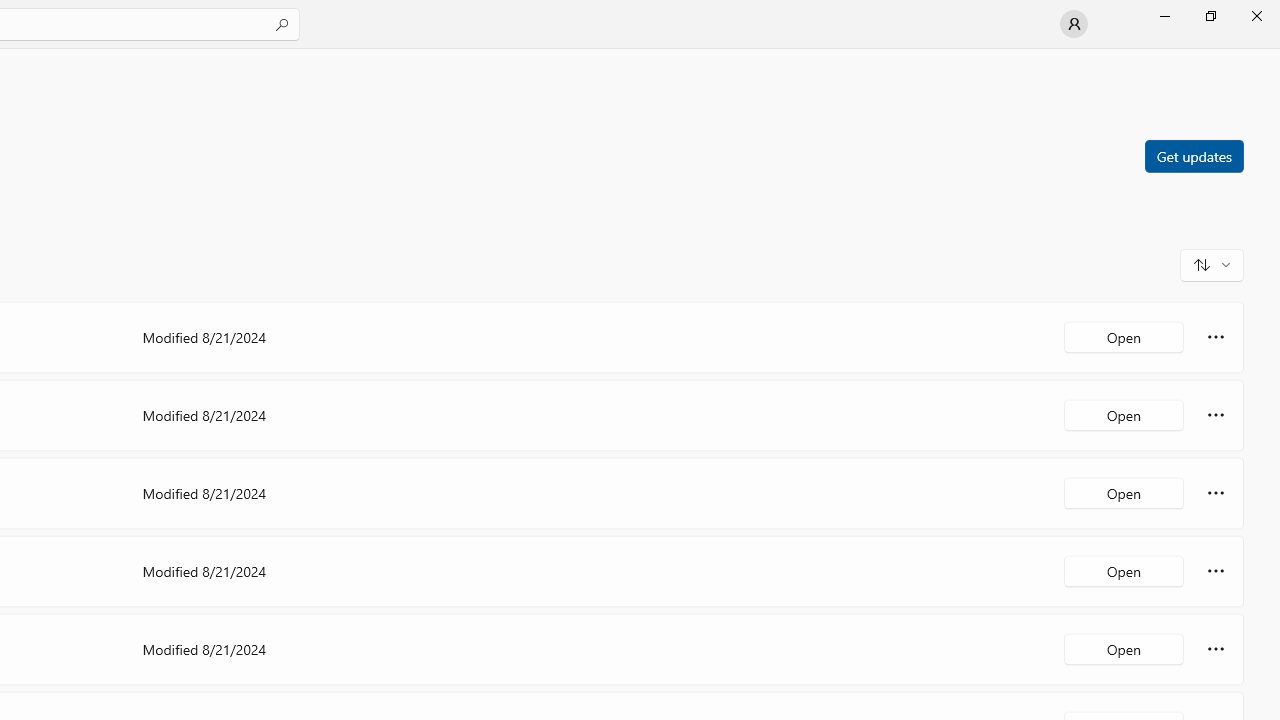  Describe the element at coordinates (1216, 648) in the screenshot. I see `More options` at that location.